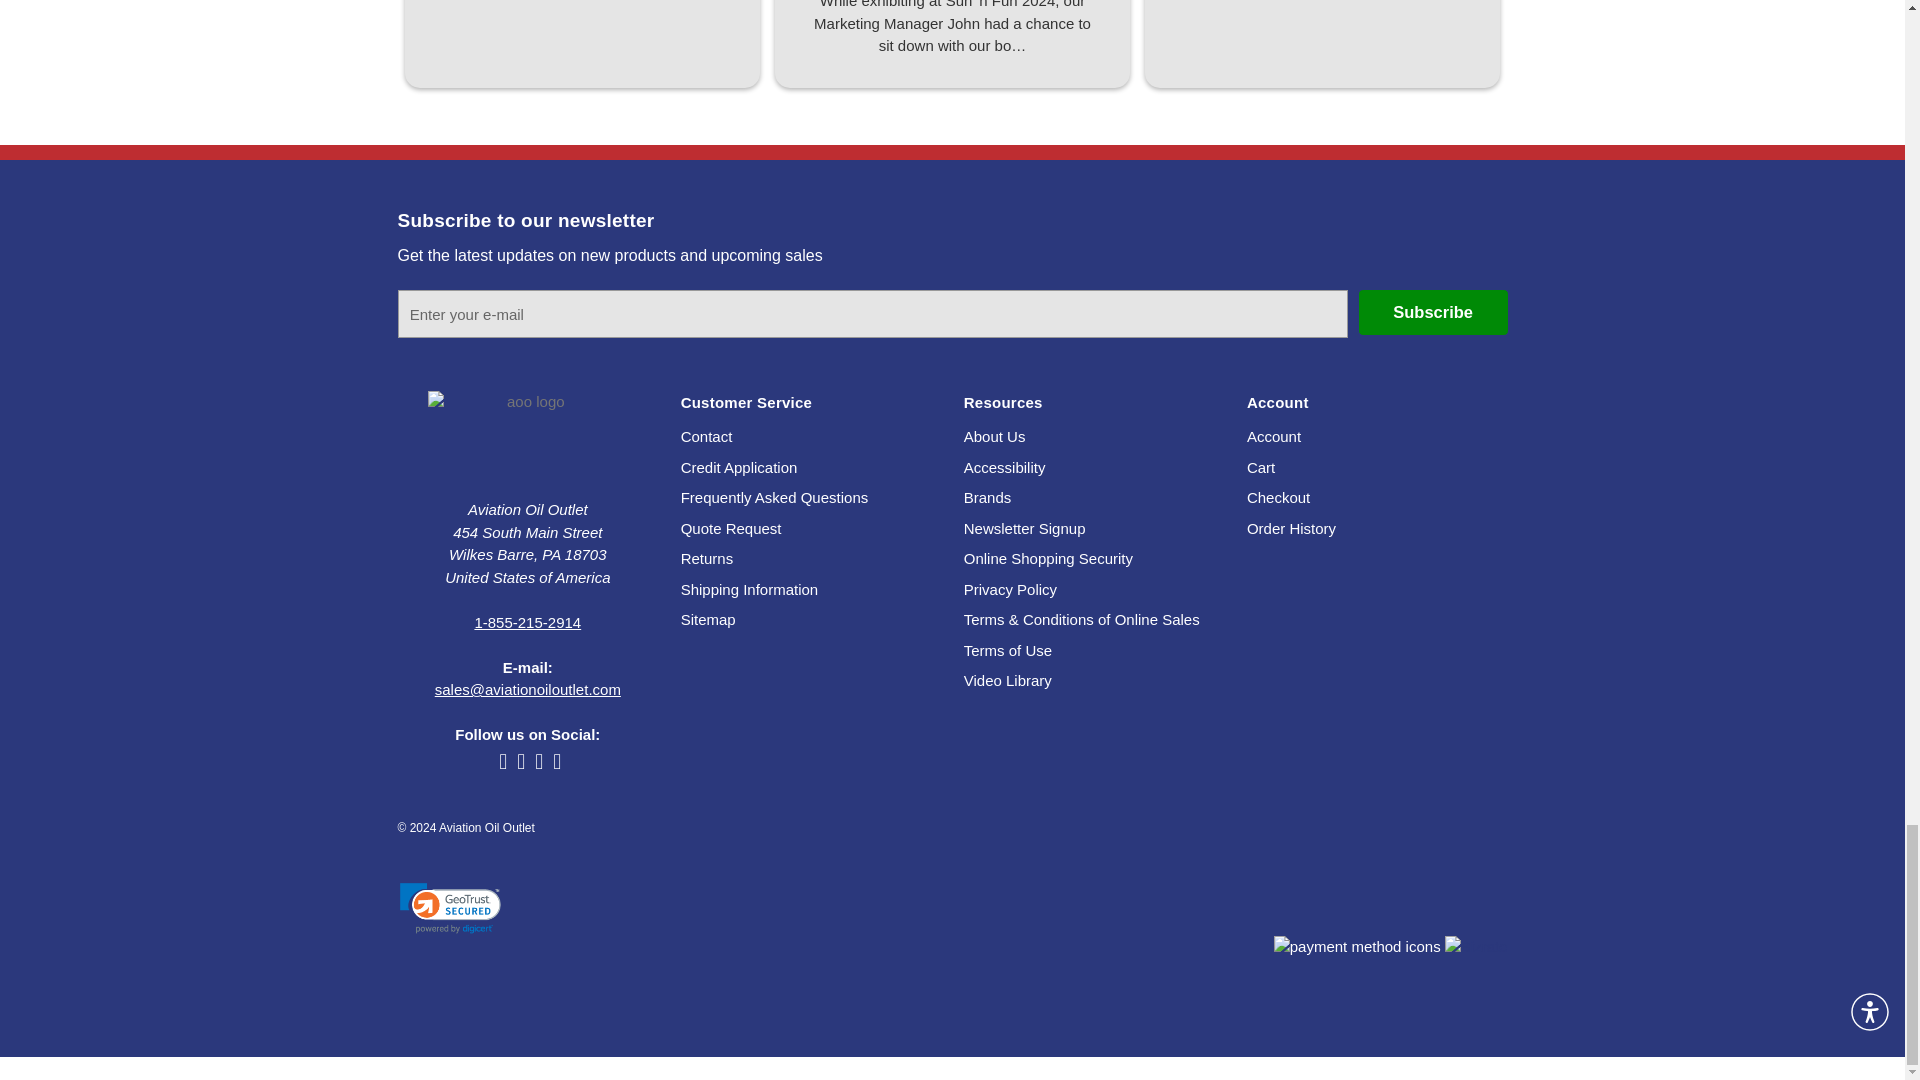 This screenshot has width=1920, height=1080. I want to click on Subscribe, so click(1433, 312).